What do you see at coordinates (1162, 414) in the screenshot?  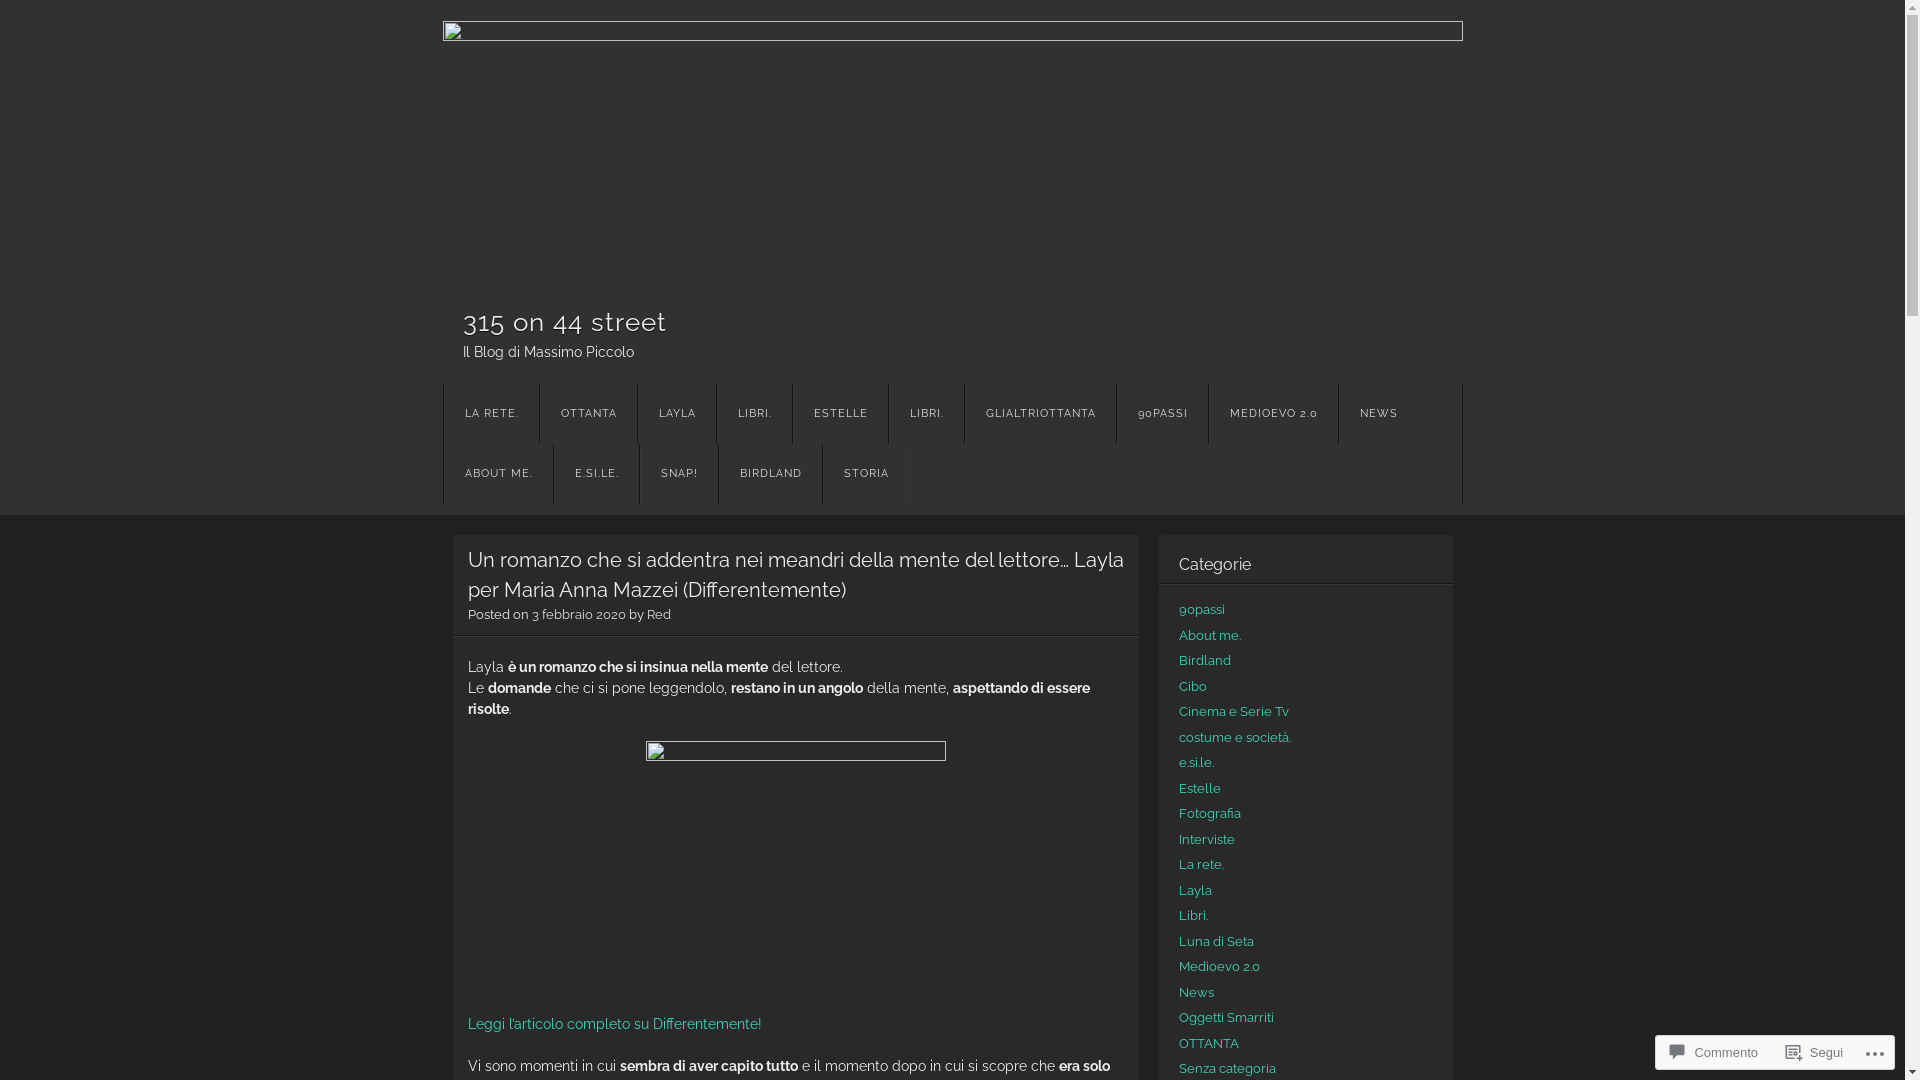 I see `90PASSI` at bounding box center [1162, 414].